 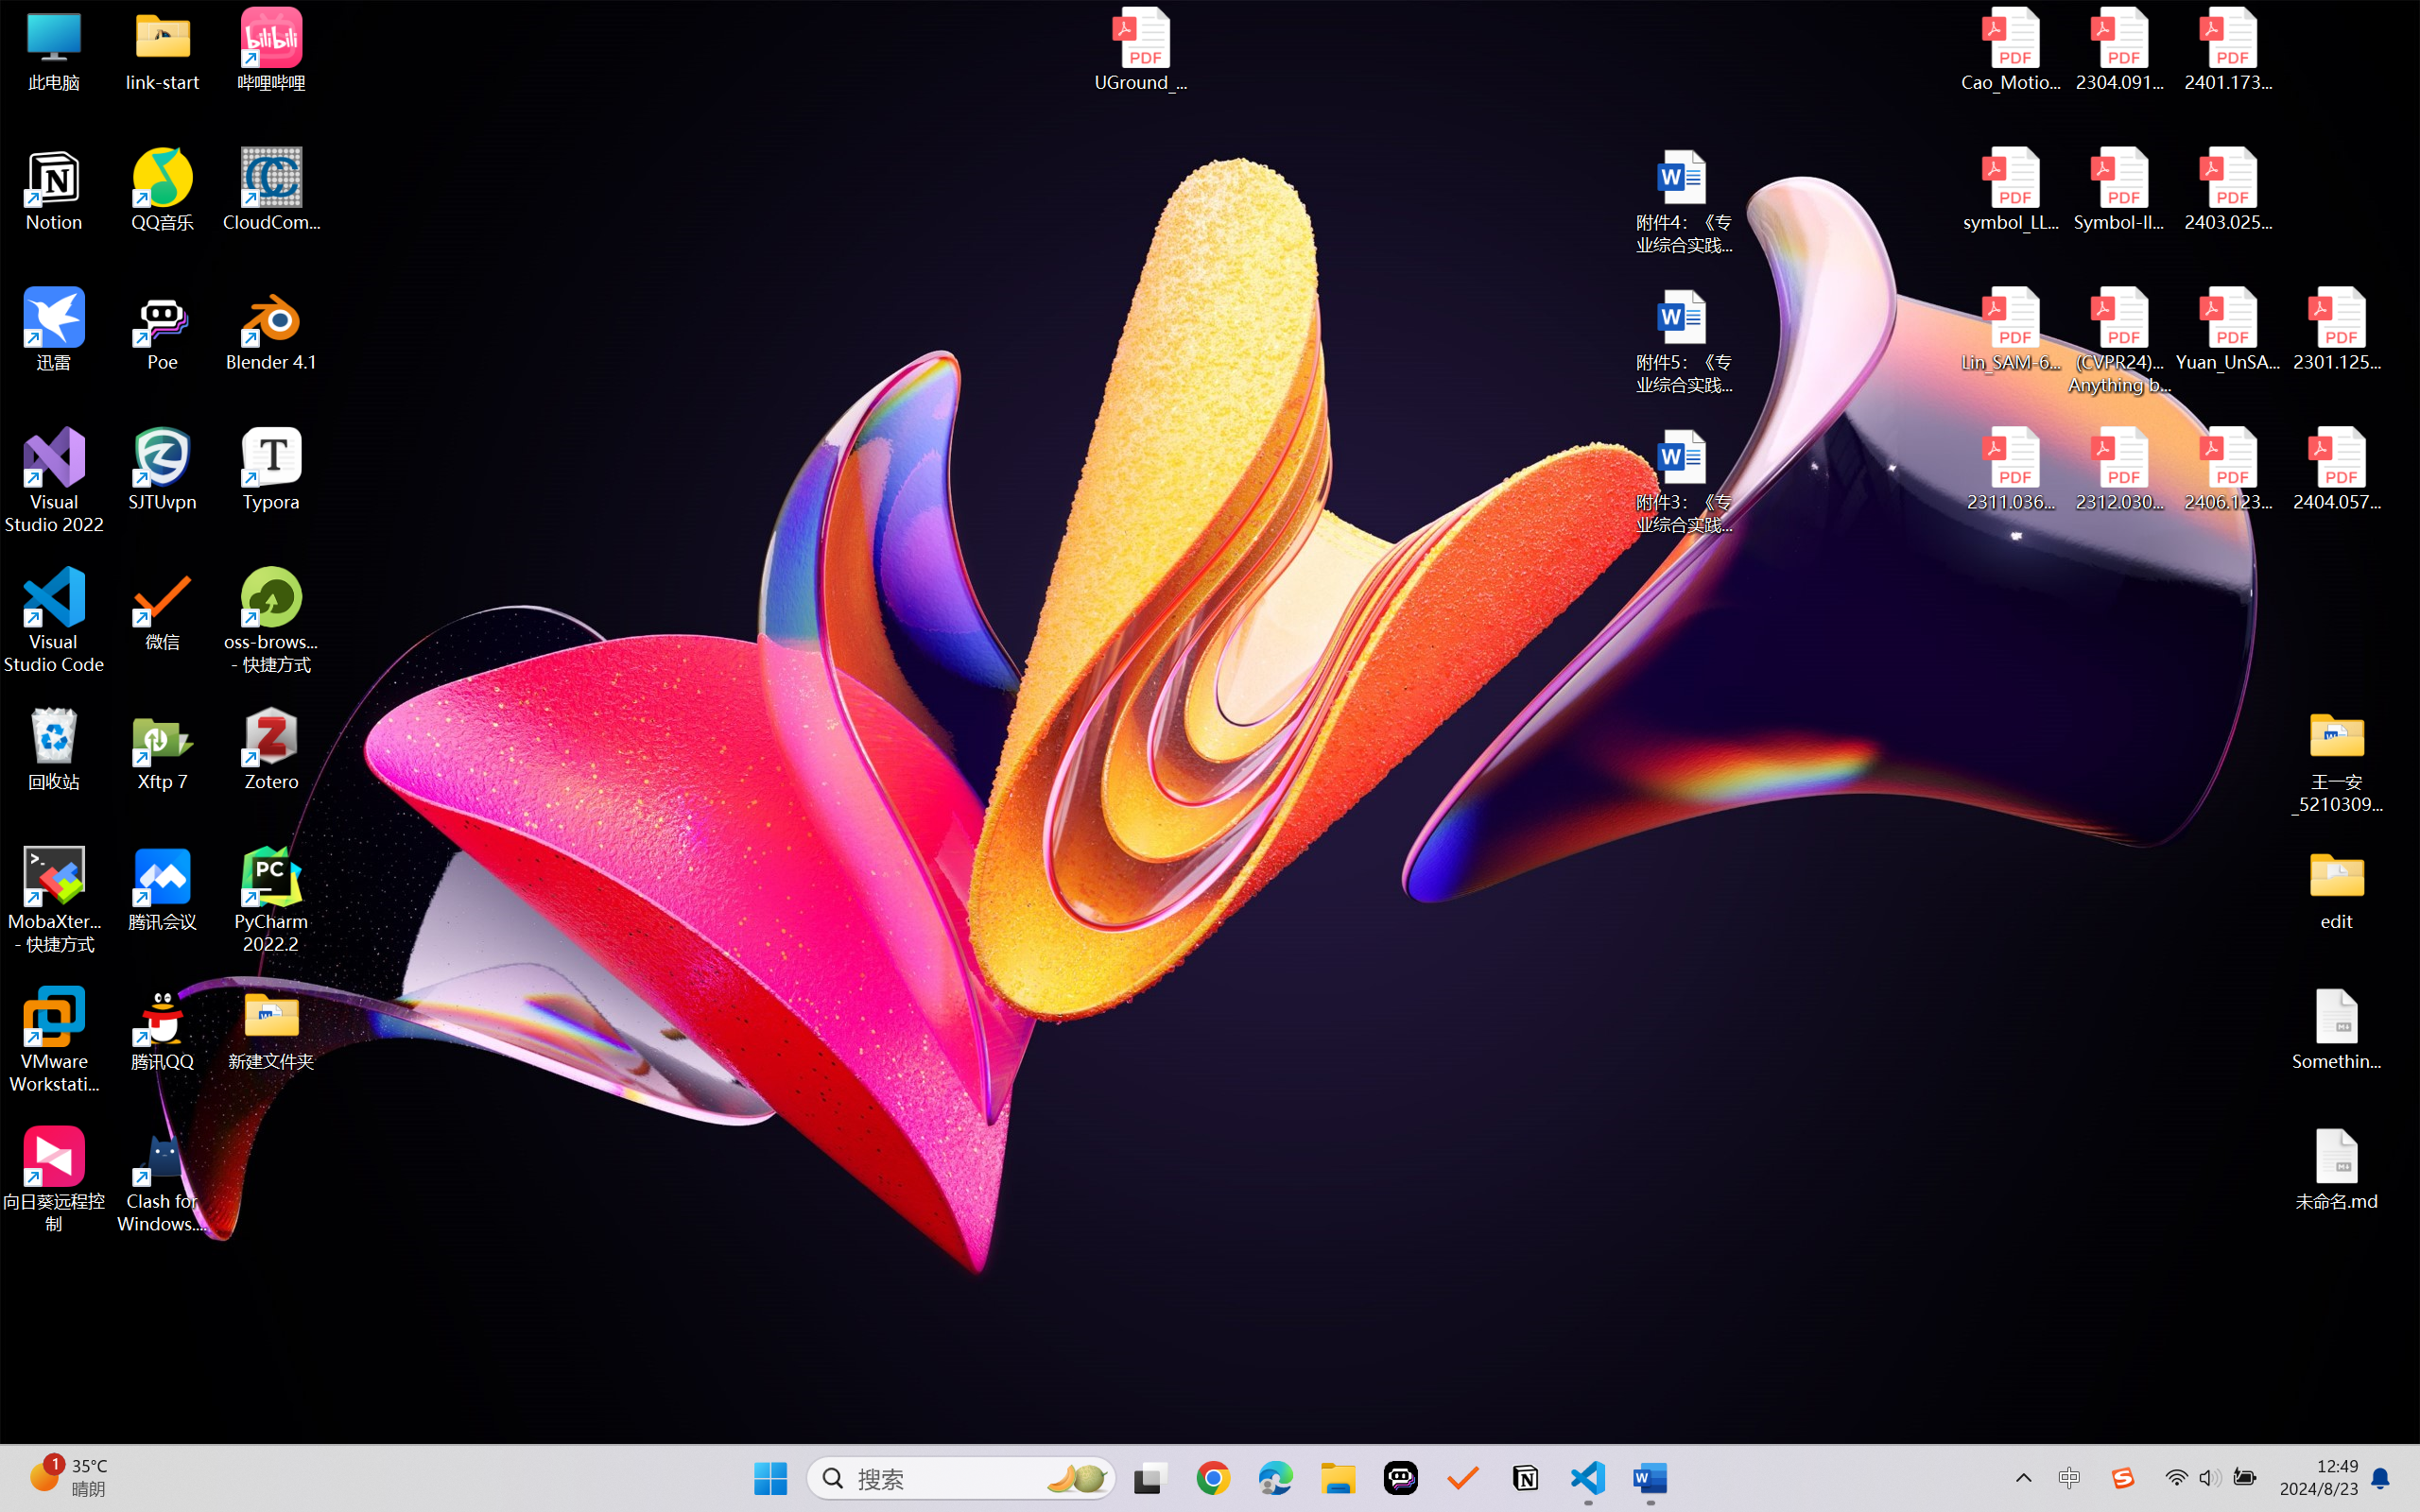 What do you see at coordinates (2119, 49) in the screenshot?
I see `2304.09121v3.pdf` at bounding box center [2119, 49].